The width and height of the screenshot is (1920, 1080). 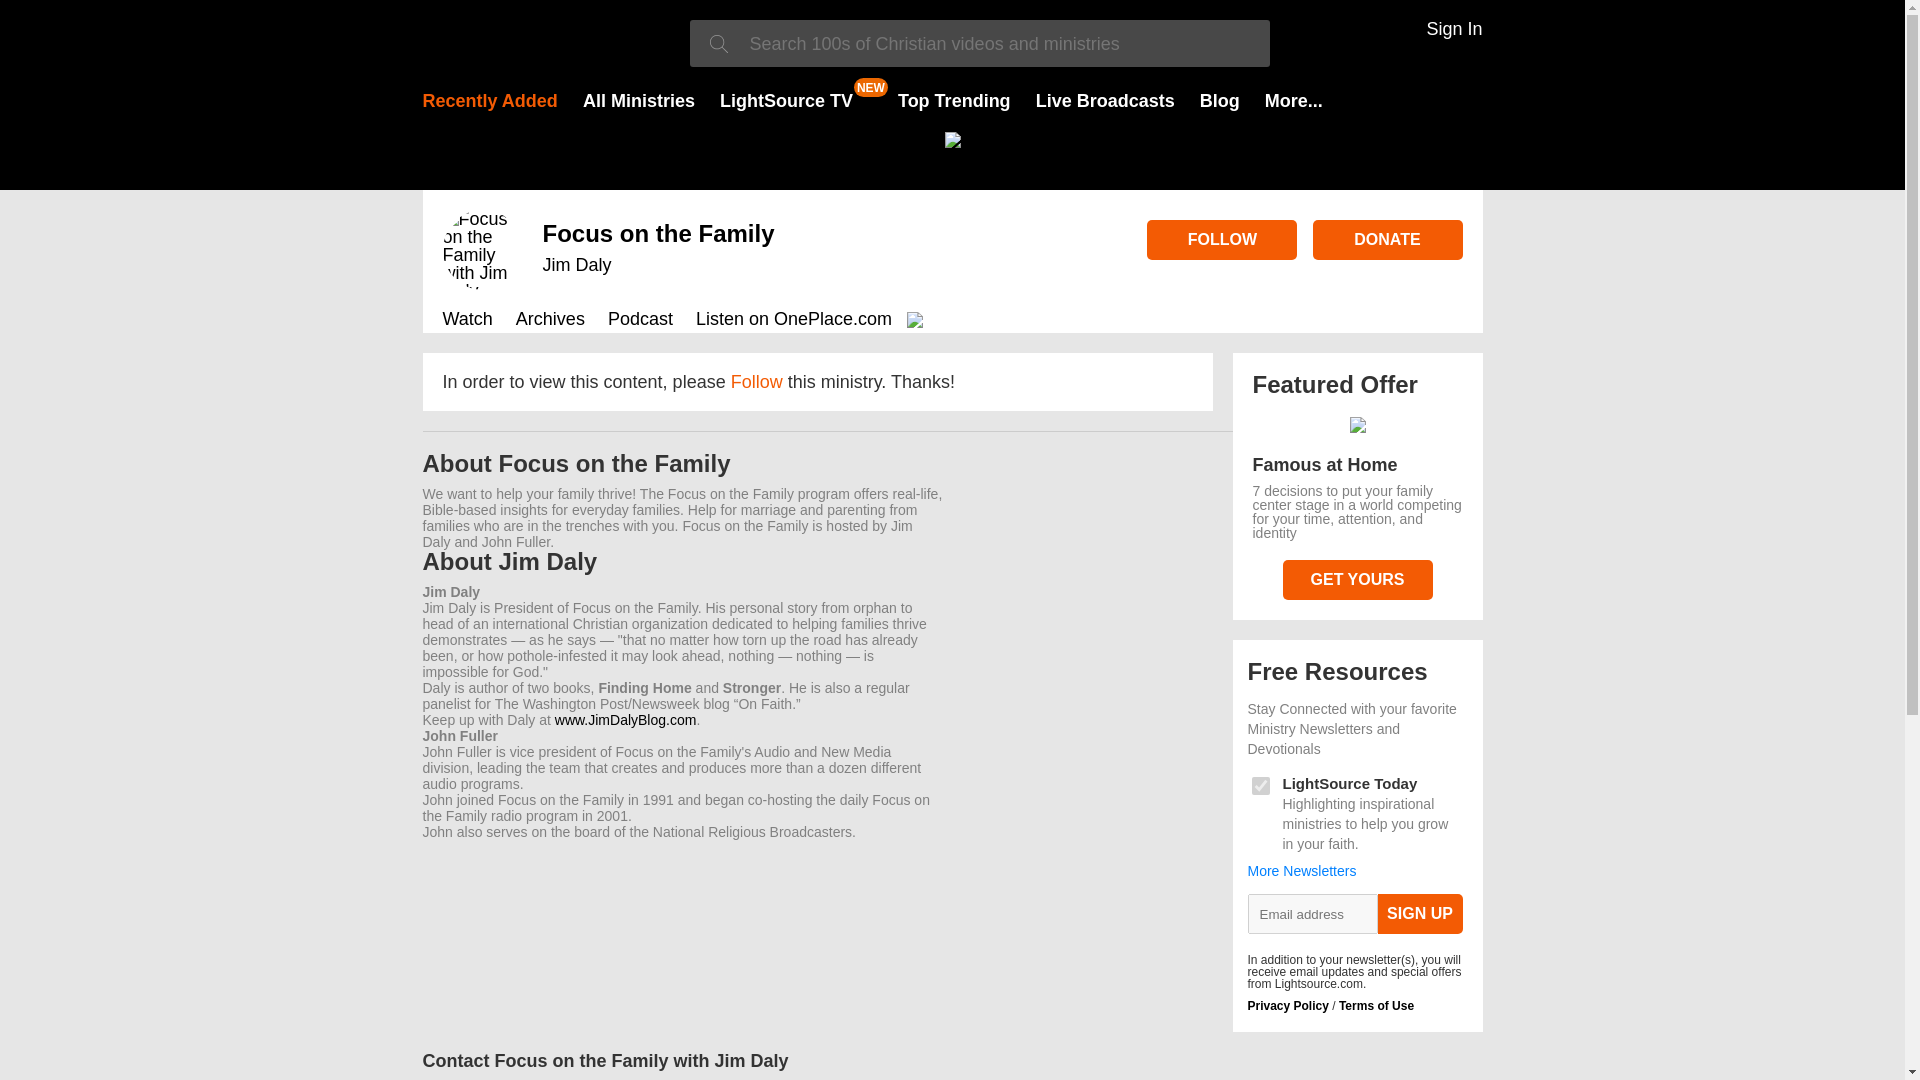 I want to click on More..., so click(x=1294, y=100).